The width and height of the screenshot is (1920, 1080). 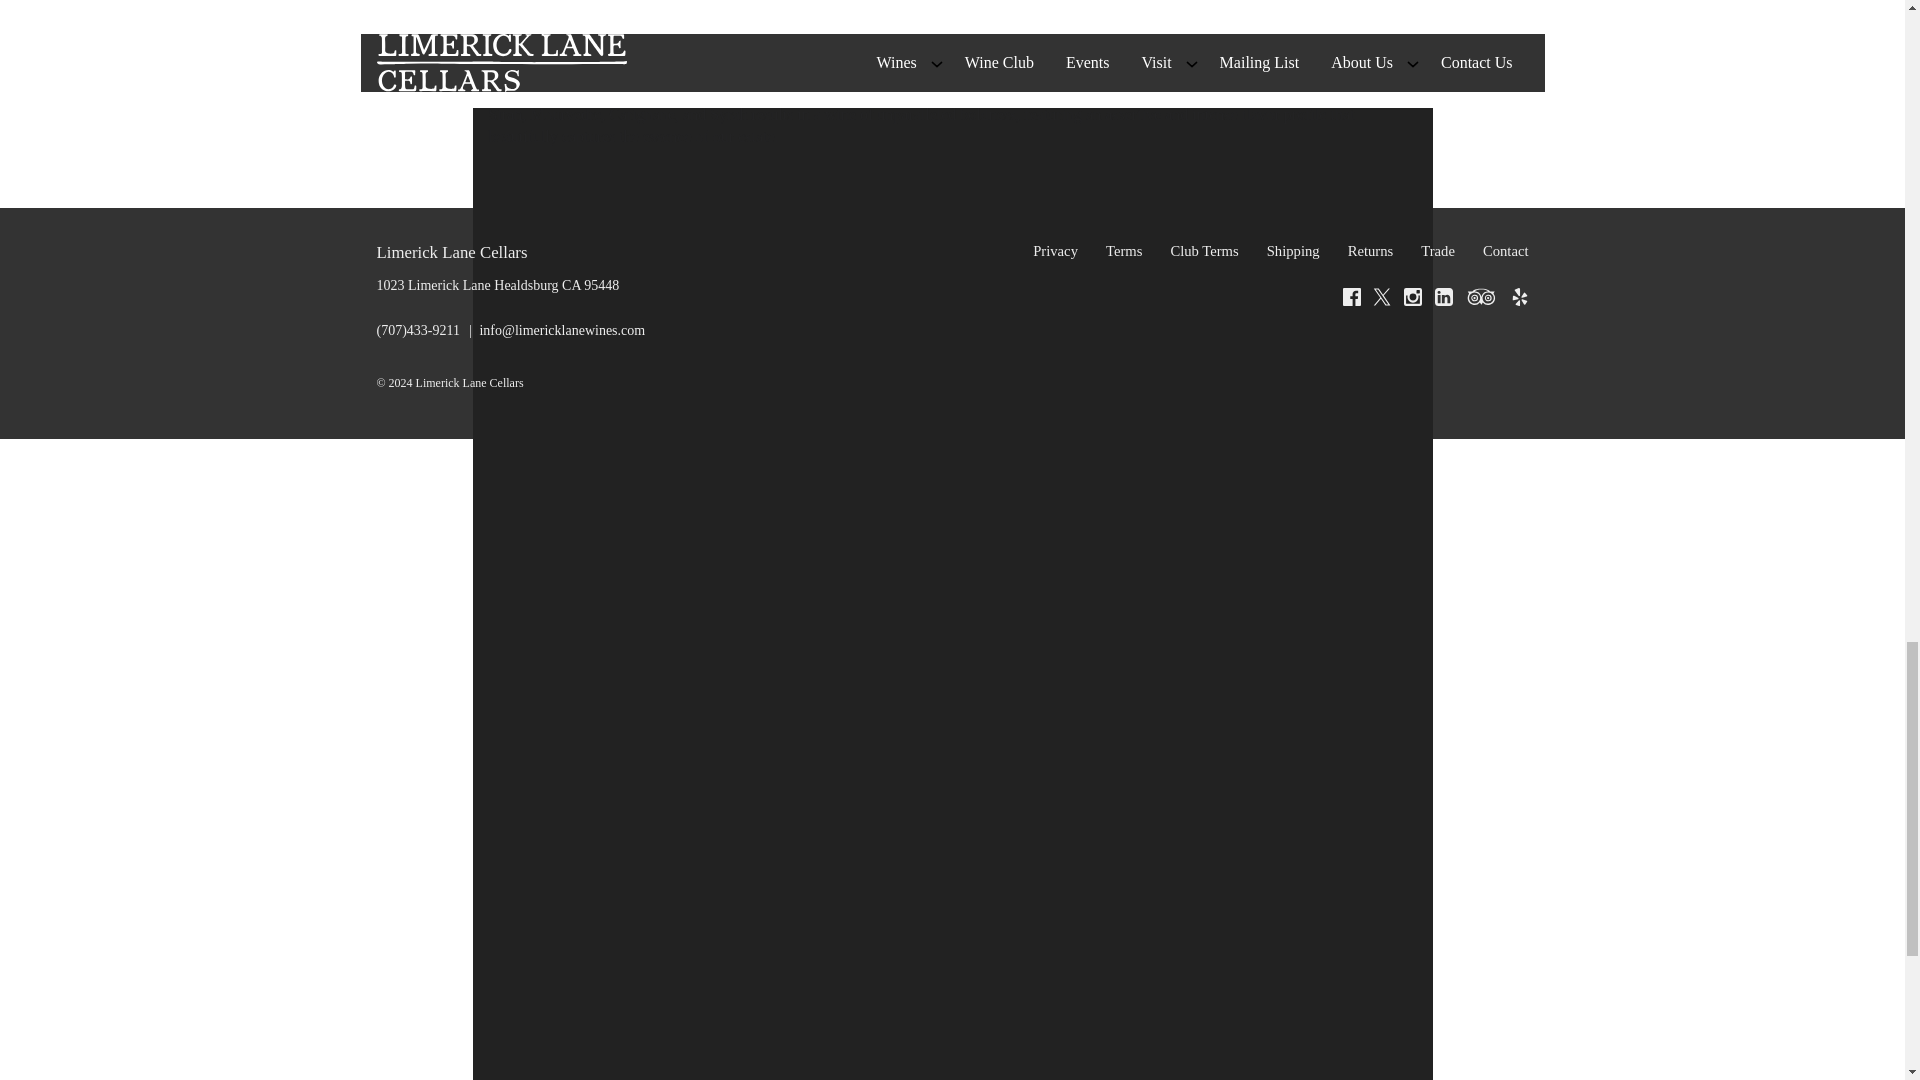 I want to click on Contact, so click(x=1501, y=251).